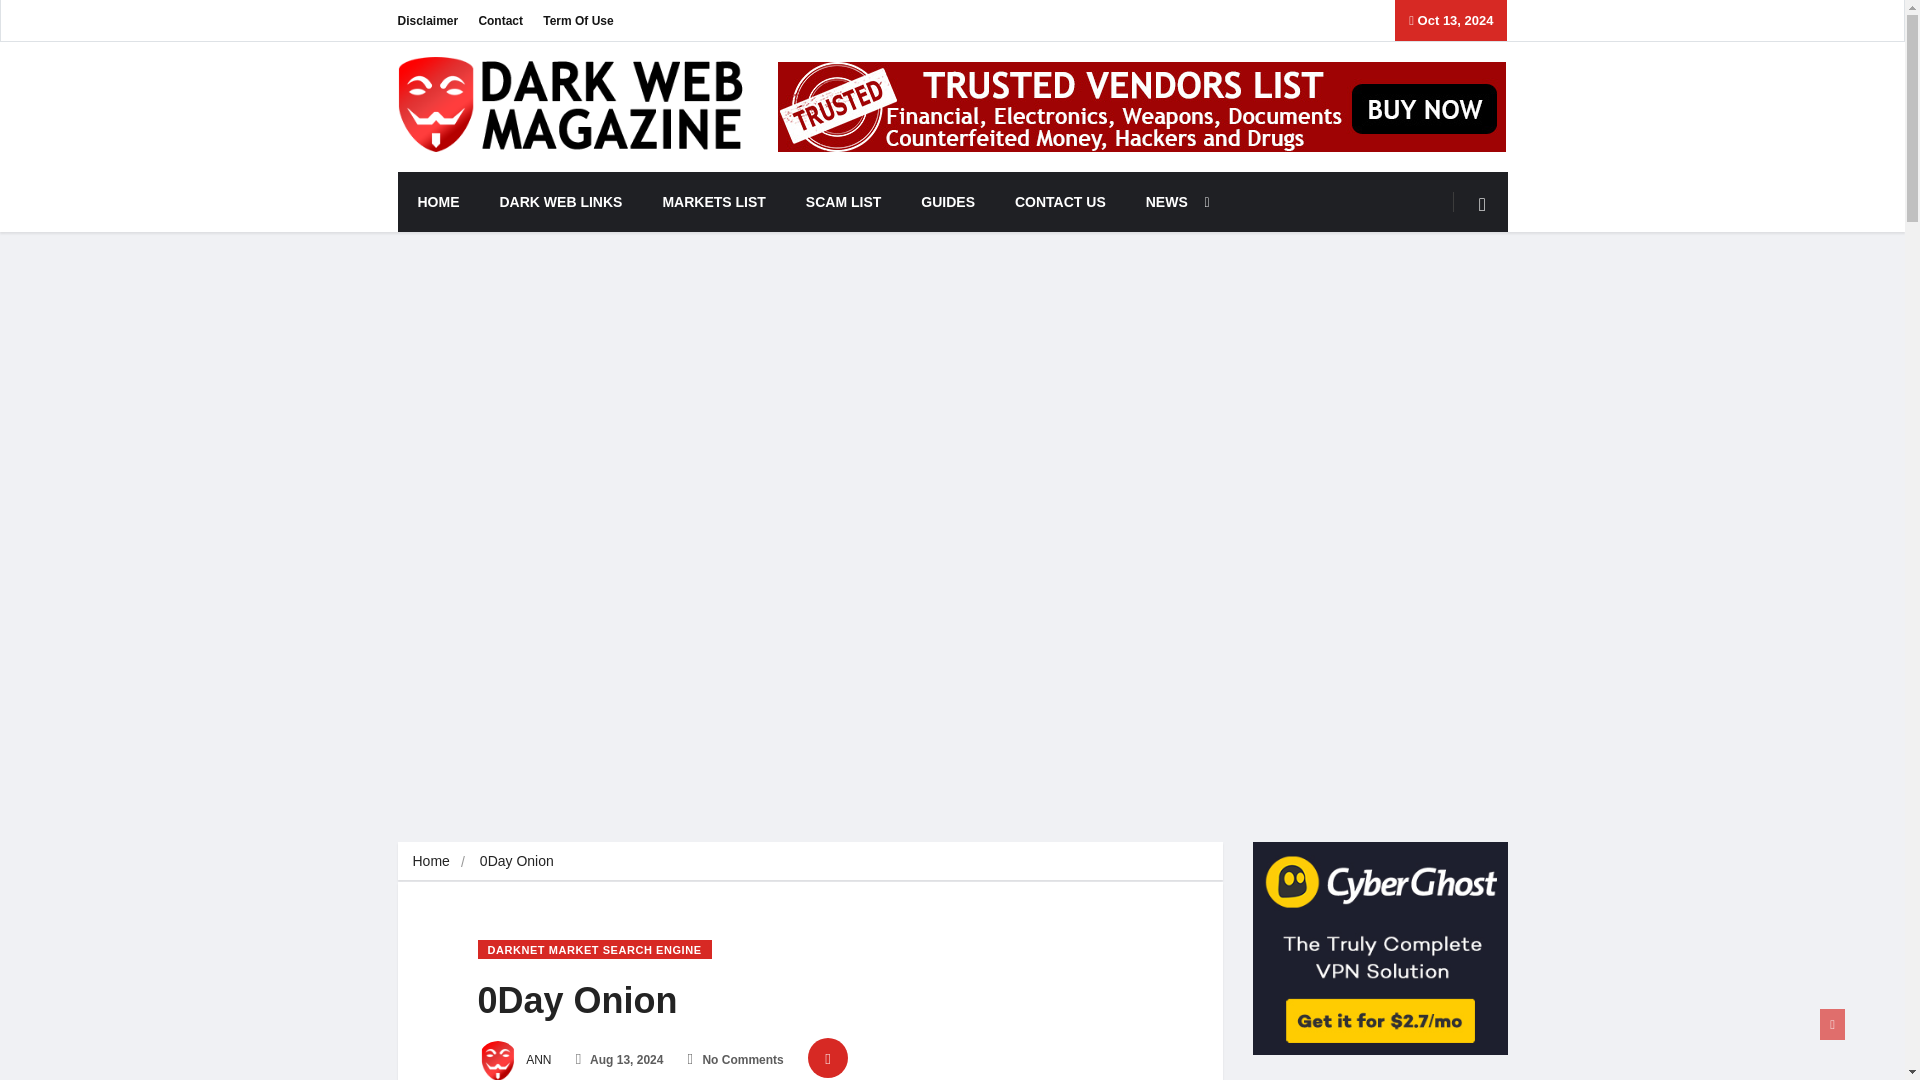  Describe the element at coordinates (713, 202) in the screenshot. I see `MARKETS LIST` at that location.